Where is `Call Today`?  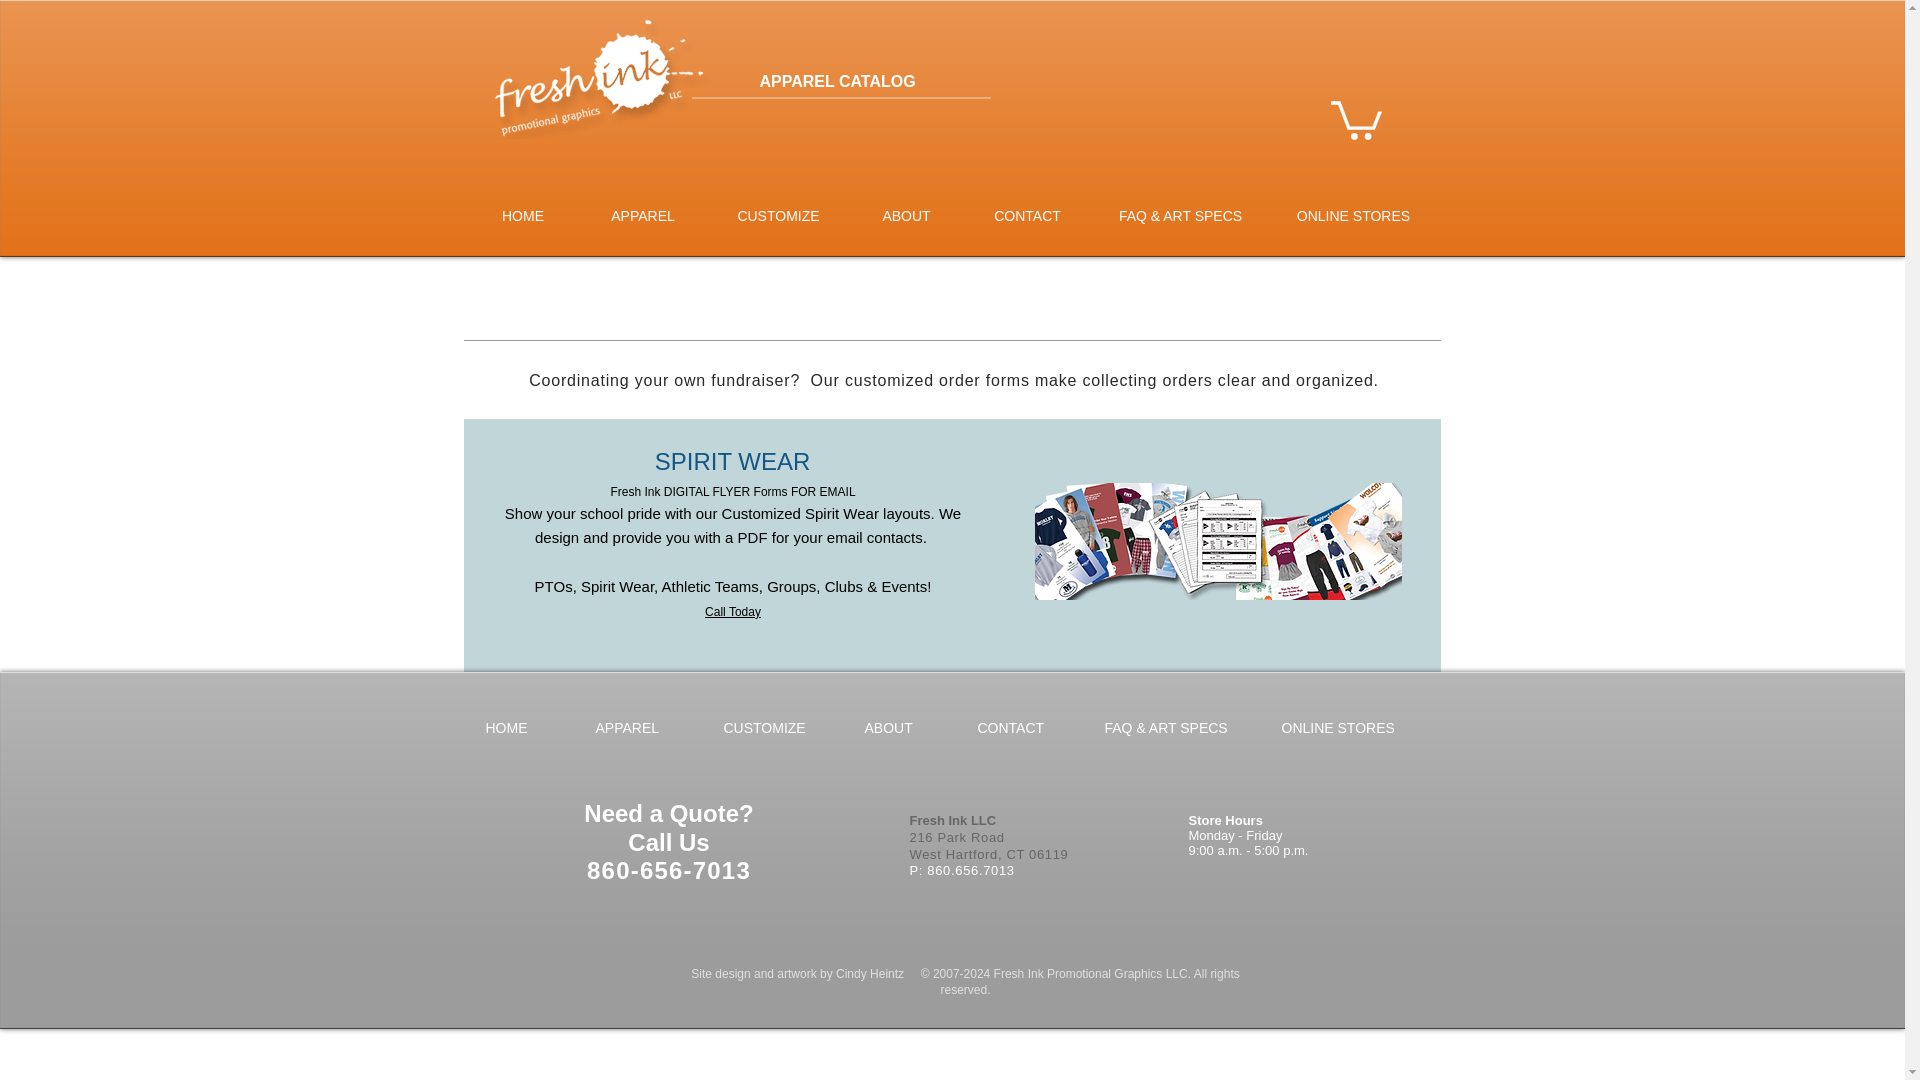 Call Today is located at coordinates (732, 610).